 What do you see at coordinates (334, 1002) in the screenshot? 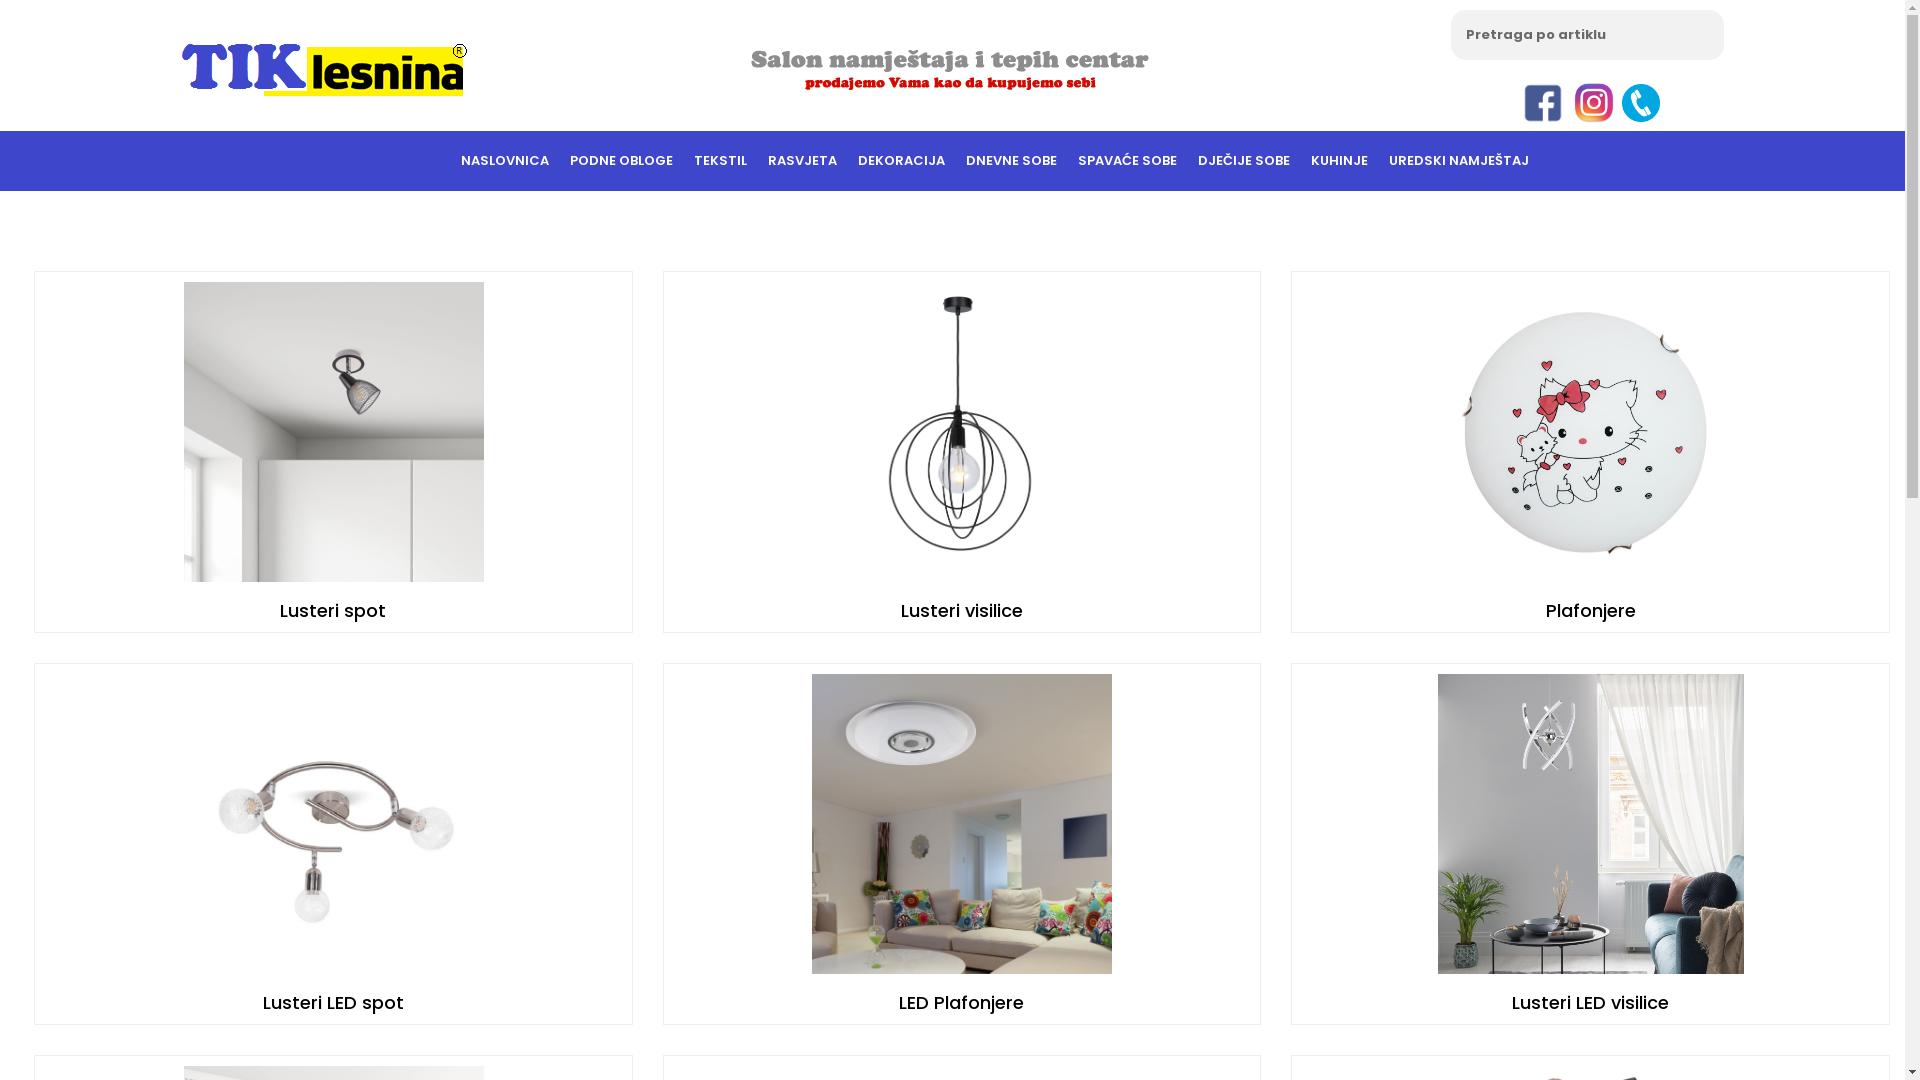
I see `Lusteri LED spot` at bounding box center [334, 1002].